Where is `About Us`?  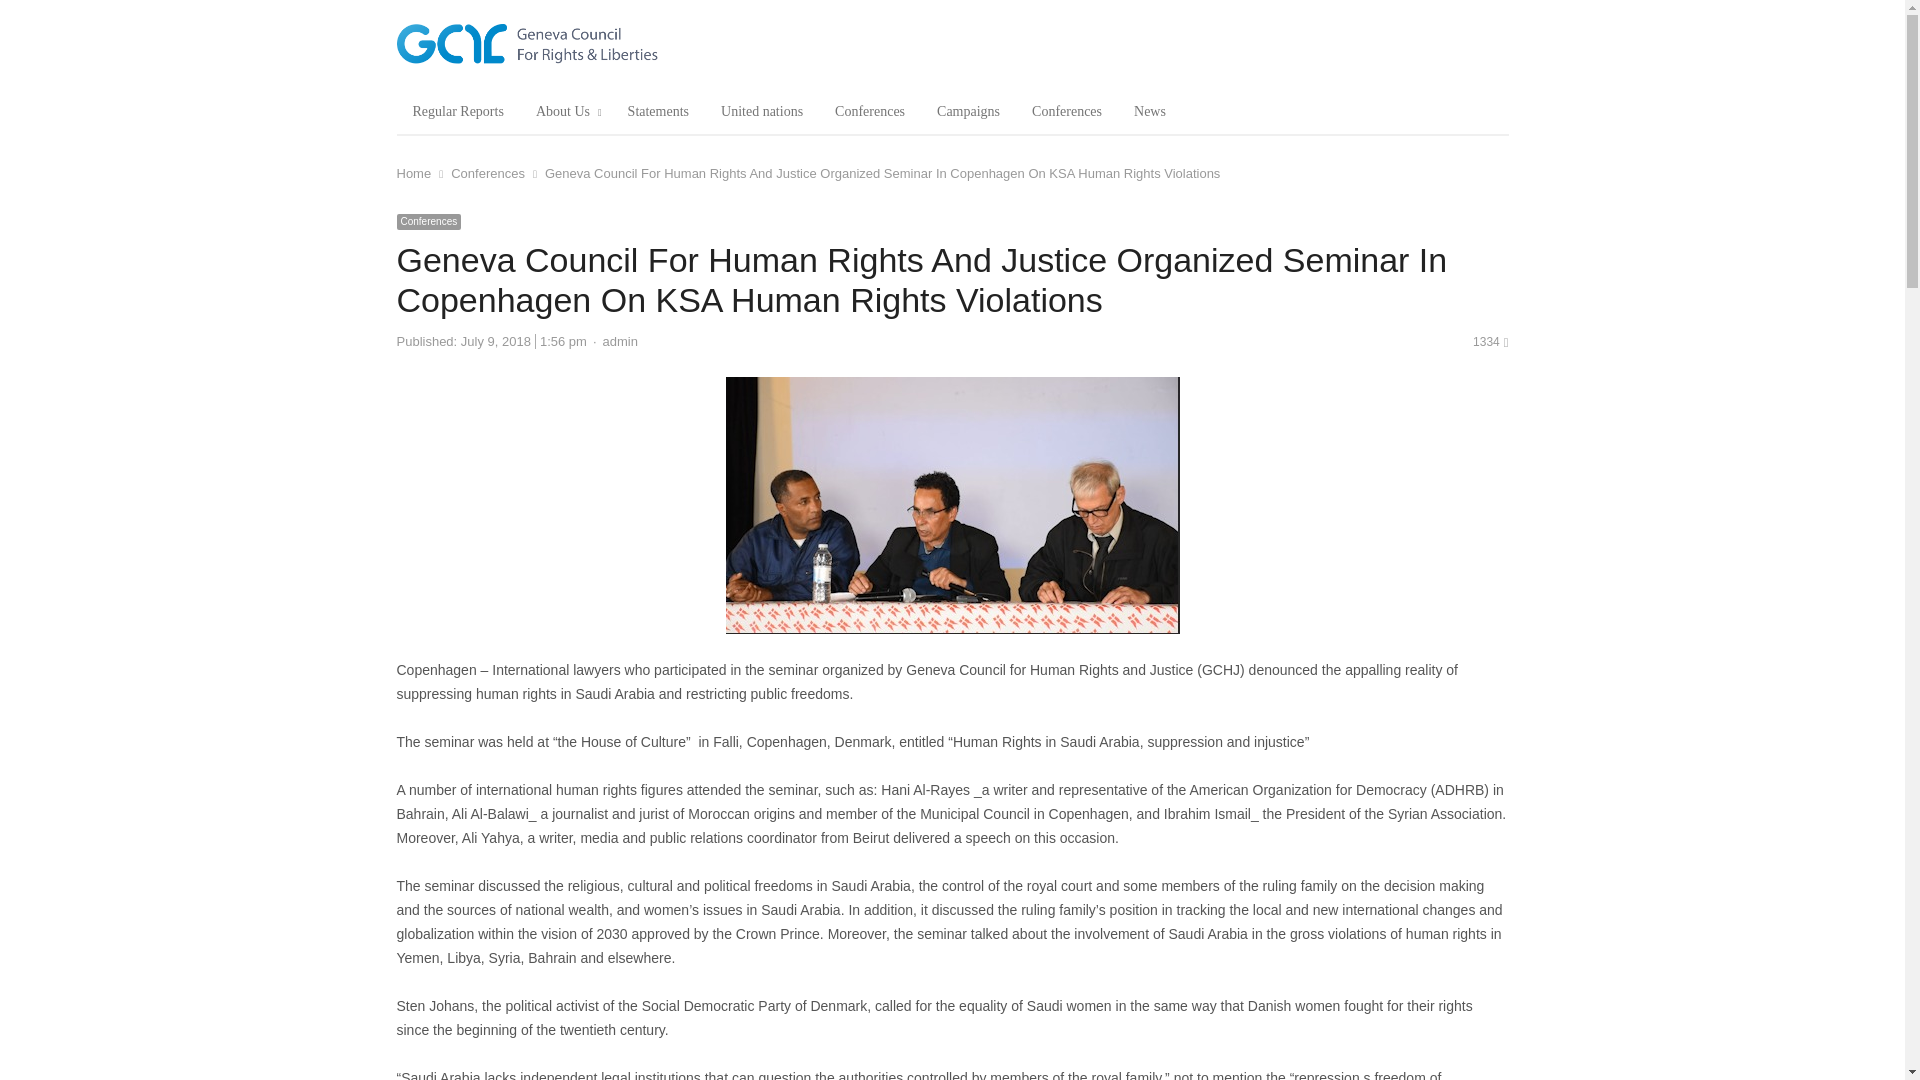
About Us is located at coordinates (566, 112).